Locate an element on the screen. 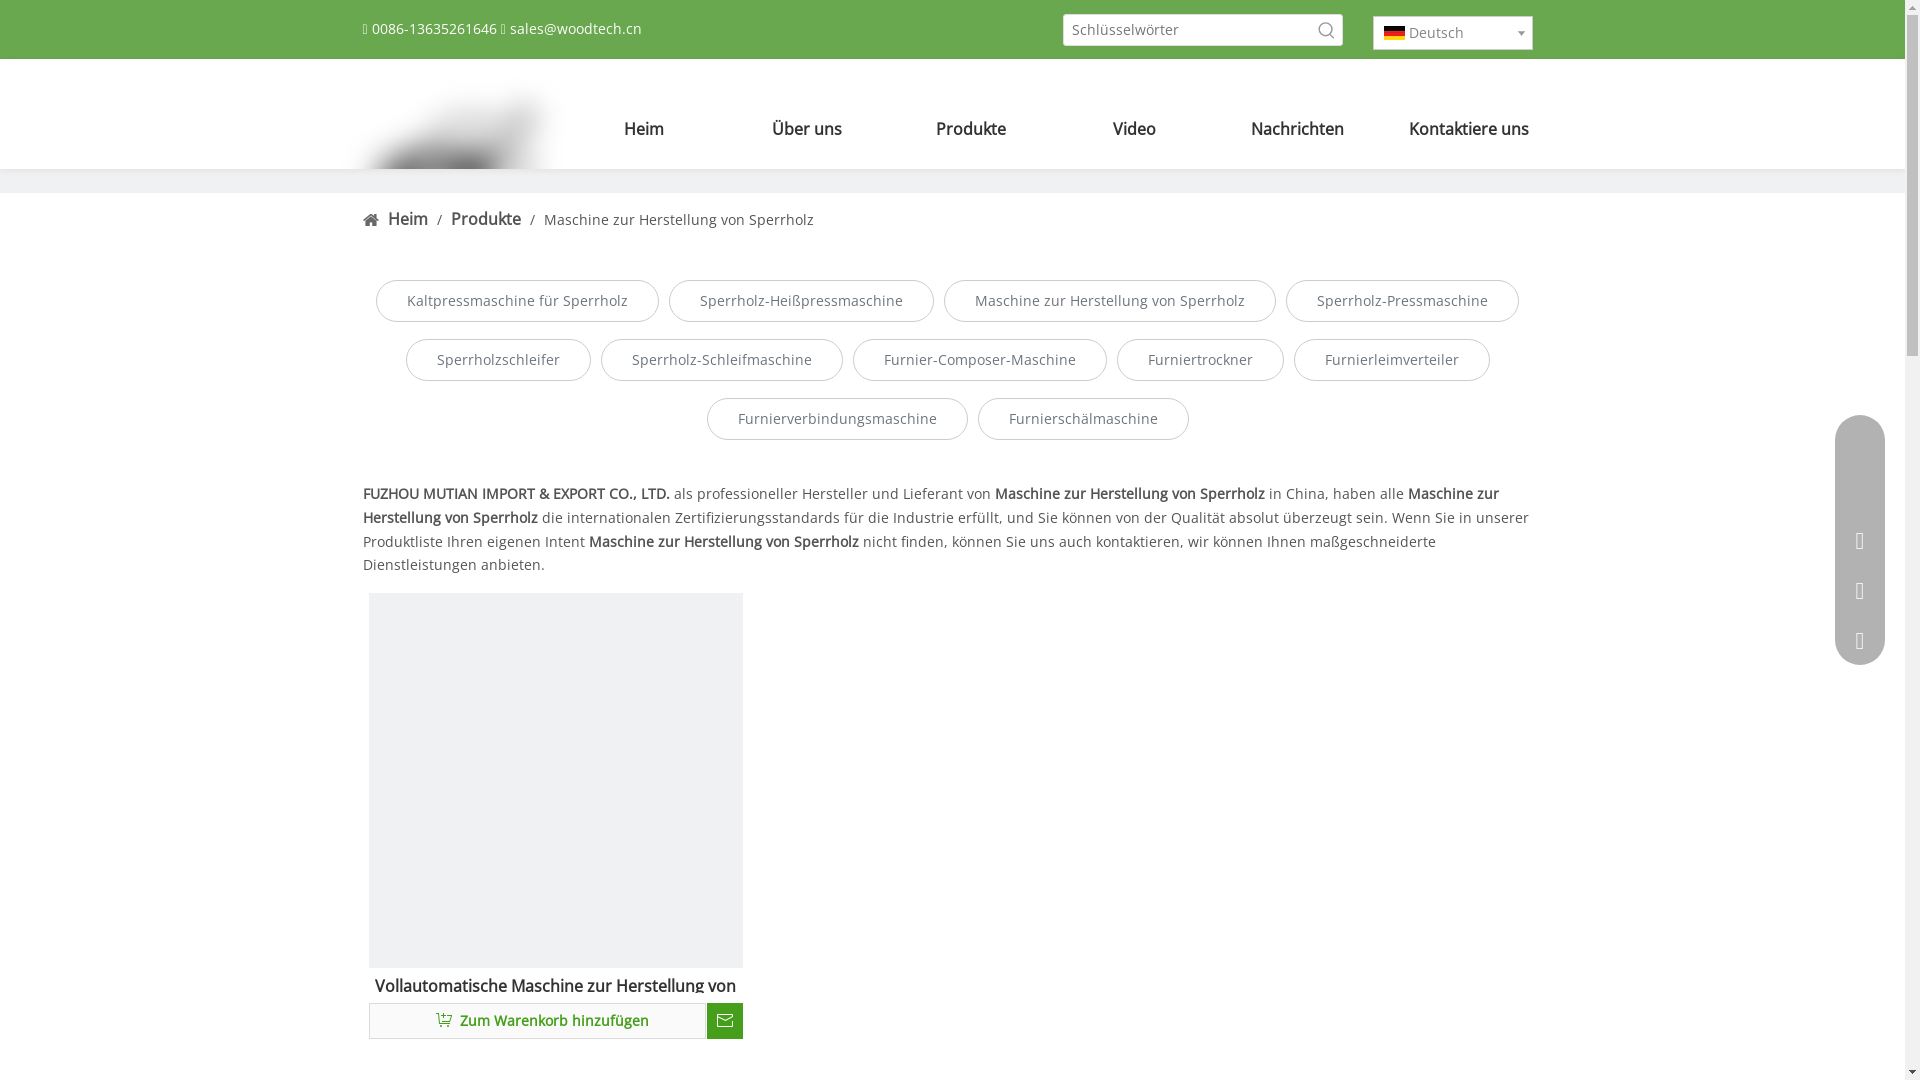 The image size is (1920, 1080). Sperrholz-Pressmaschine is located at coordinates (1402, 301).